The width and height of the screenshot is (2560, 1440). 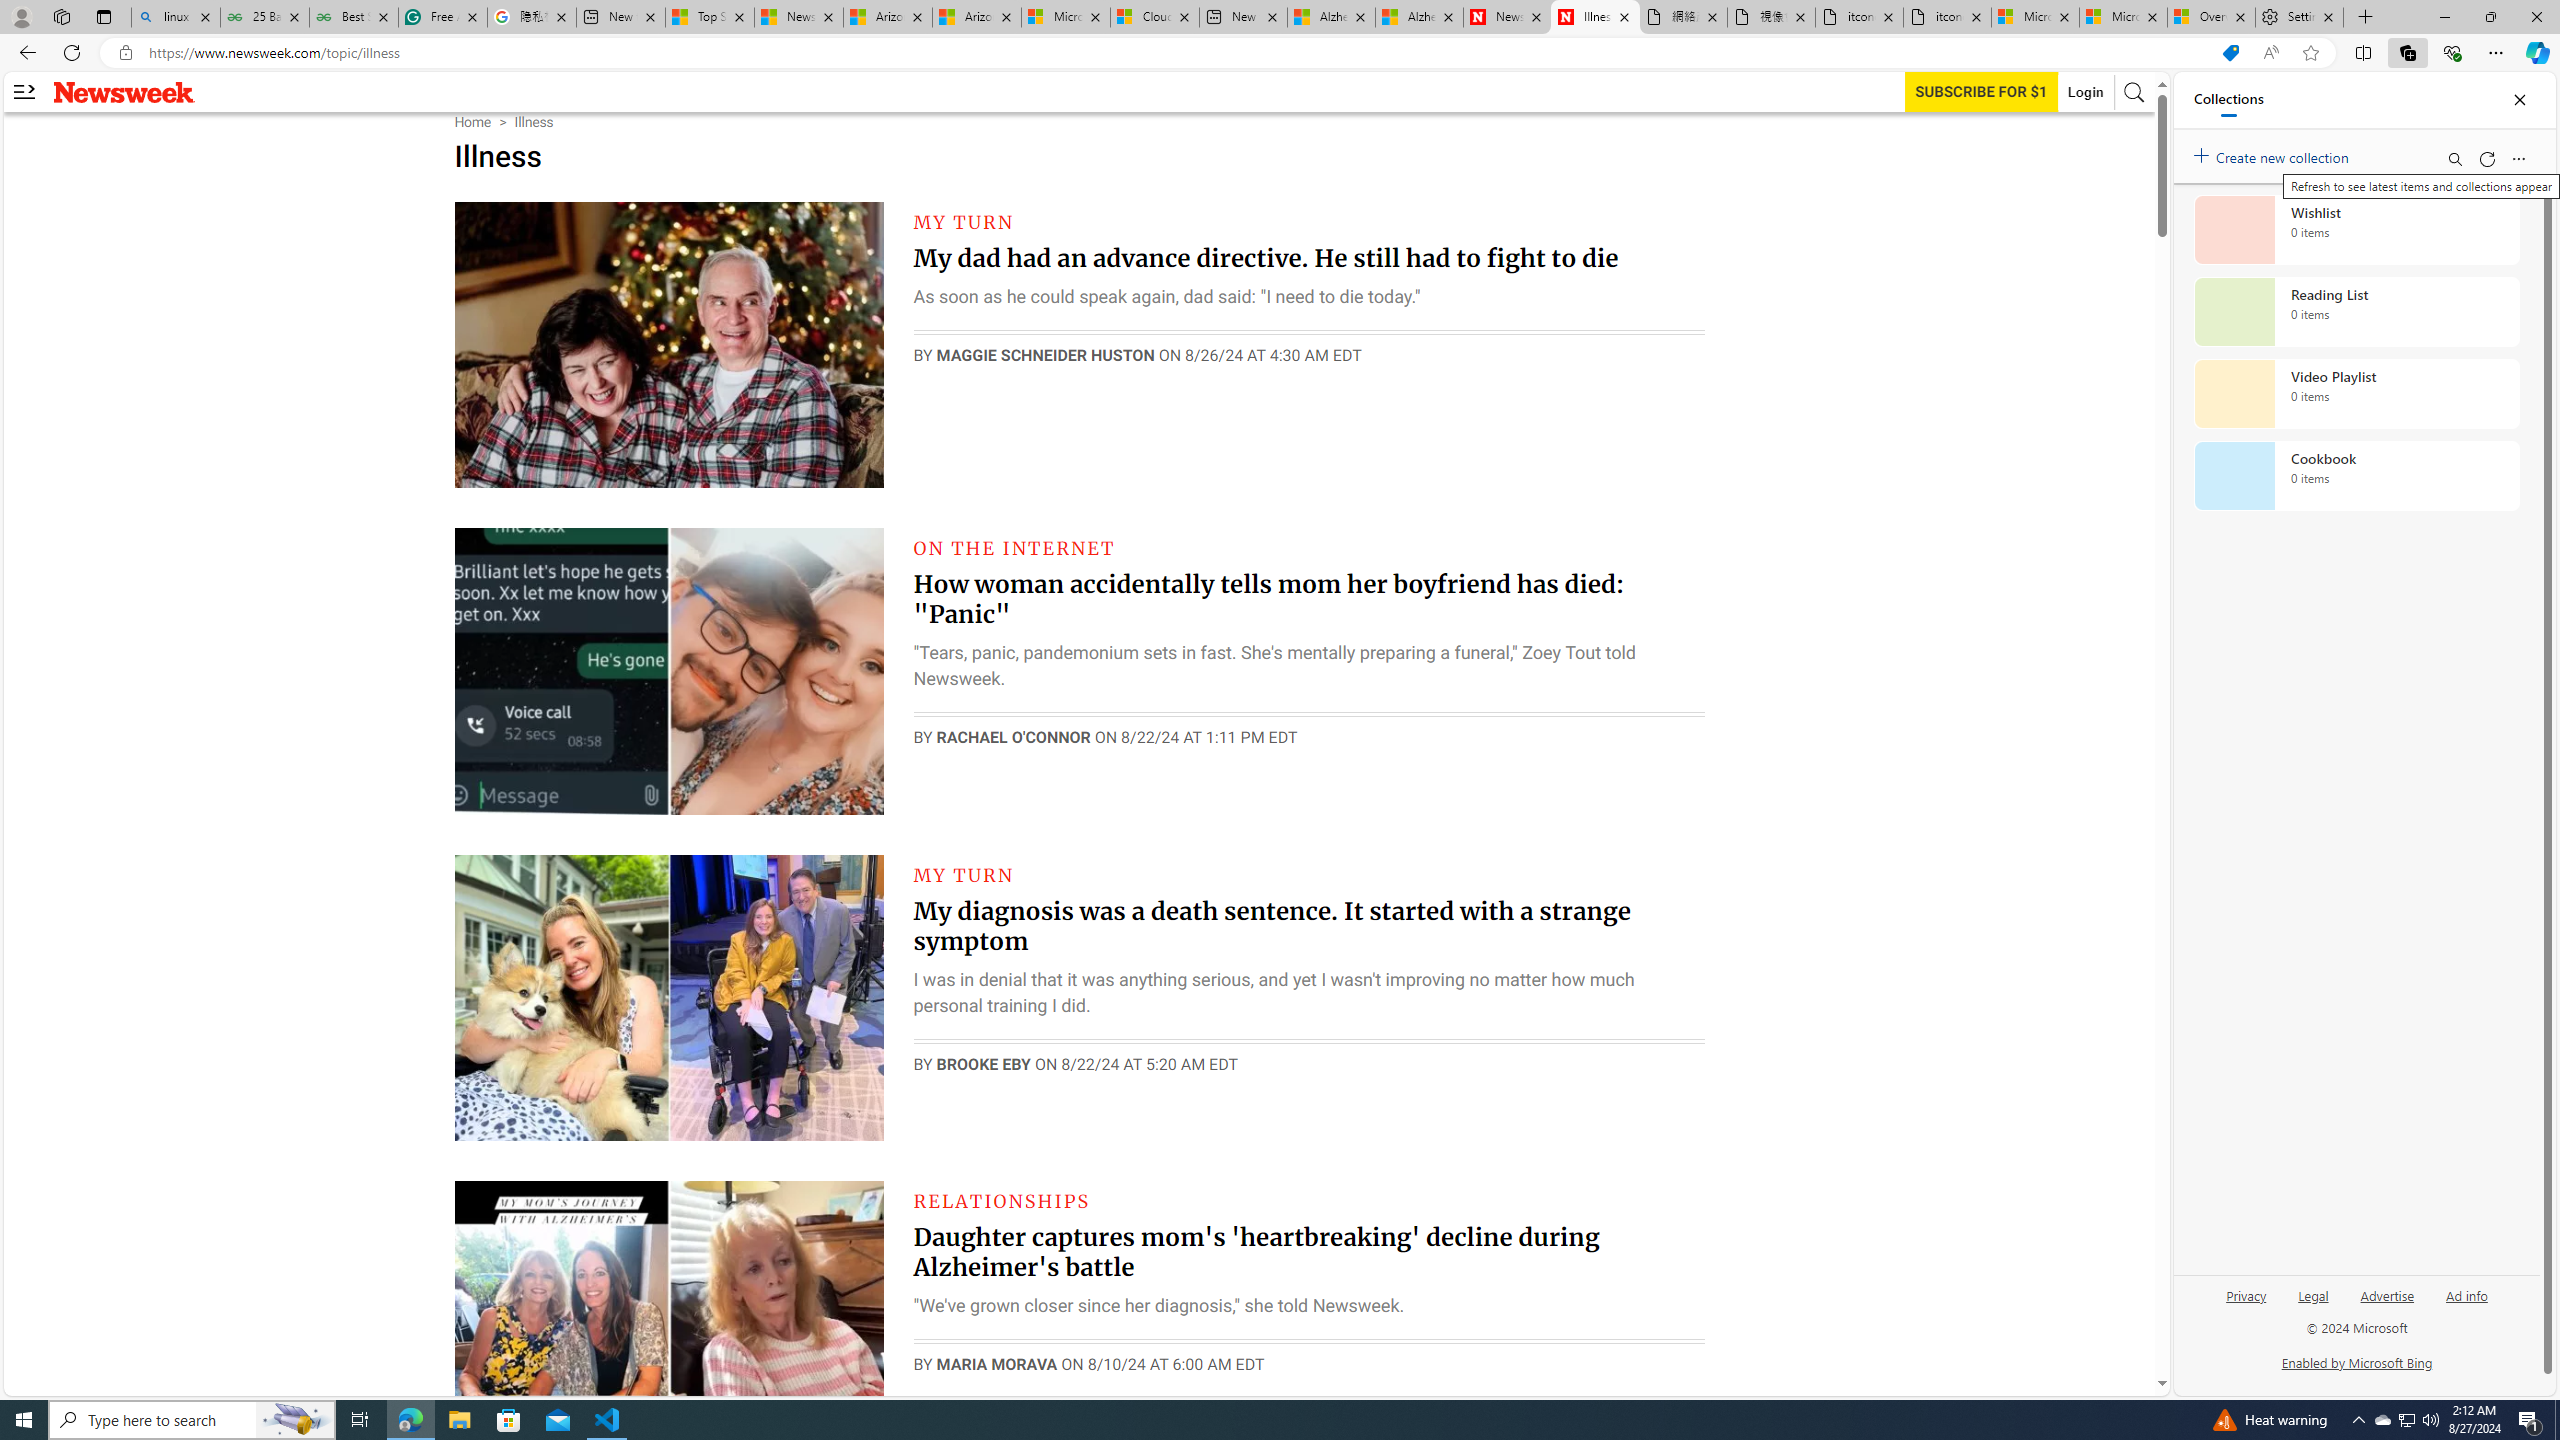 What do you see at coordinates (1946, 17) in the screenshot?
I see `itconcepthk.com/projector_solutions.mp4` at bounding box center [1946, 17].